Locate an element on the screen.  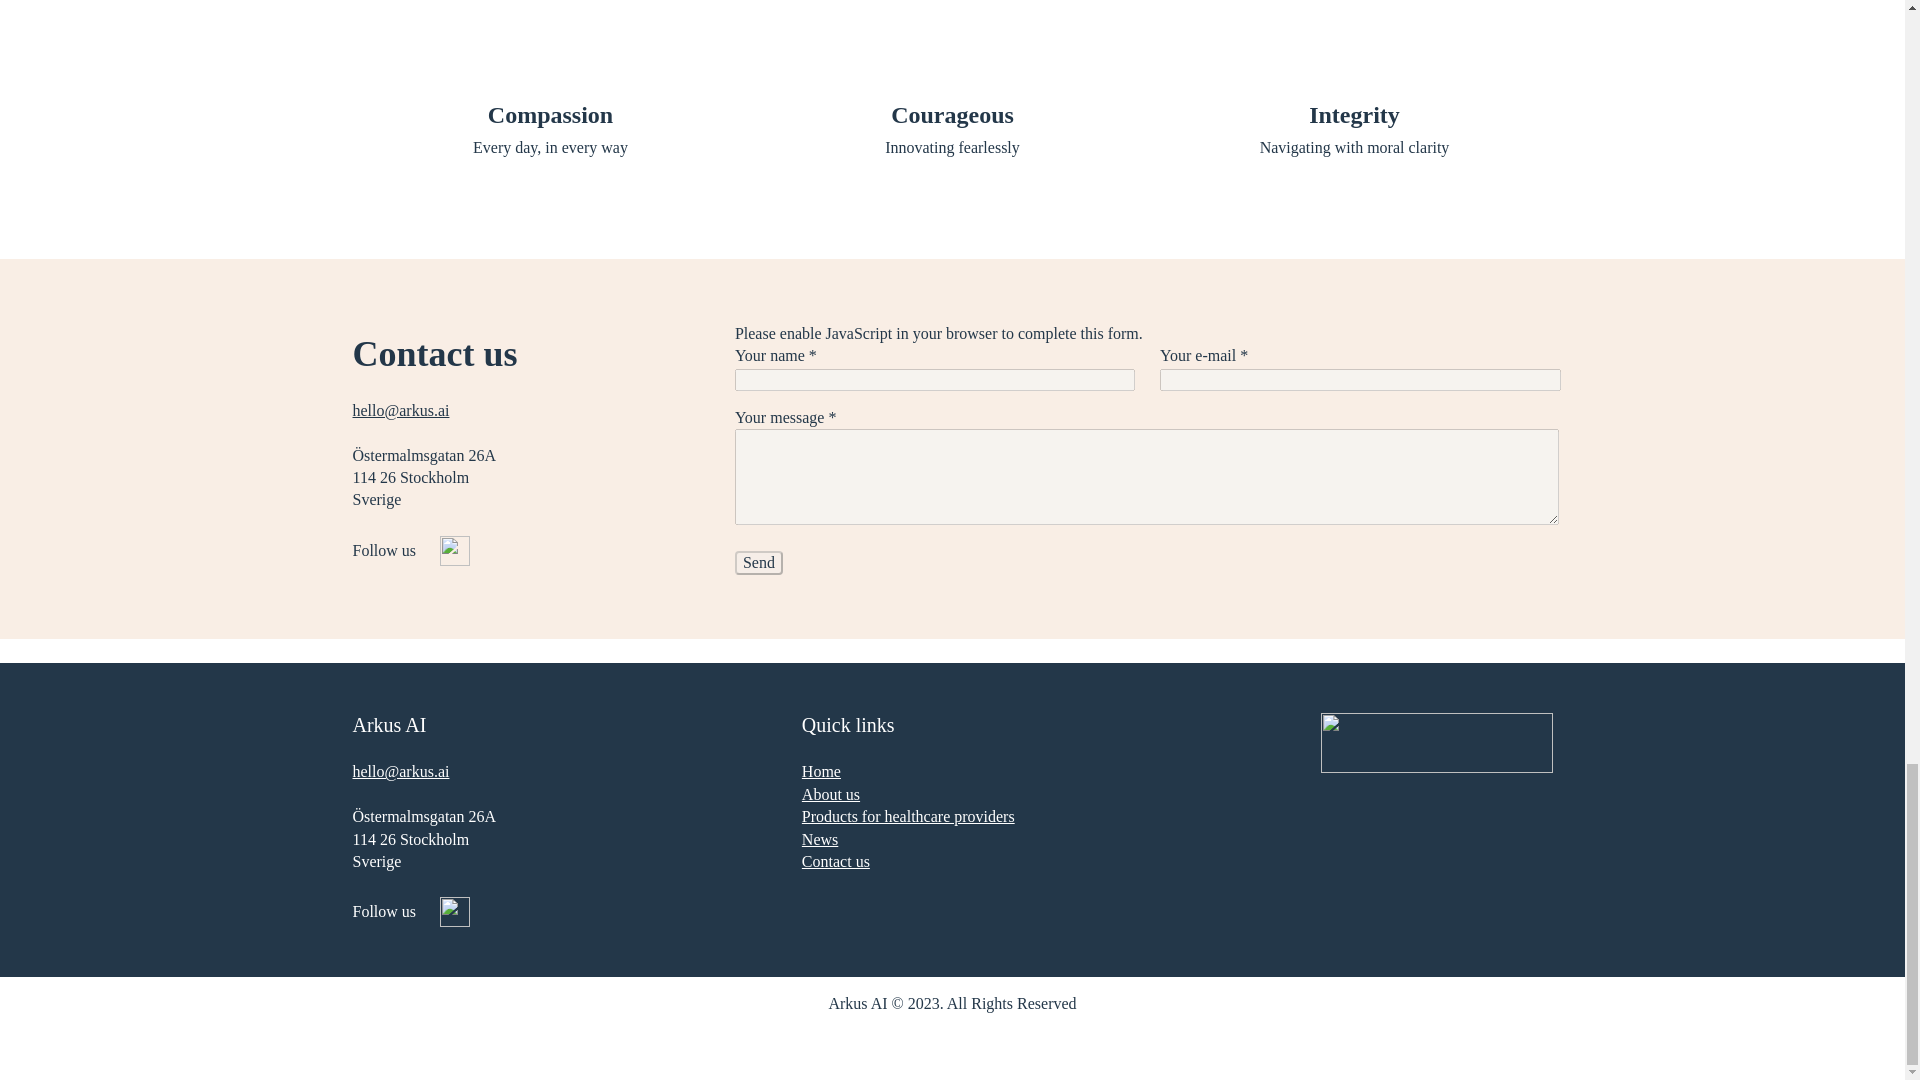
About us is located at coordinates (831, 794).